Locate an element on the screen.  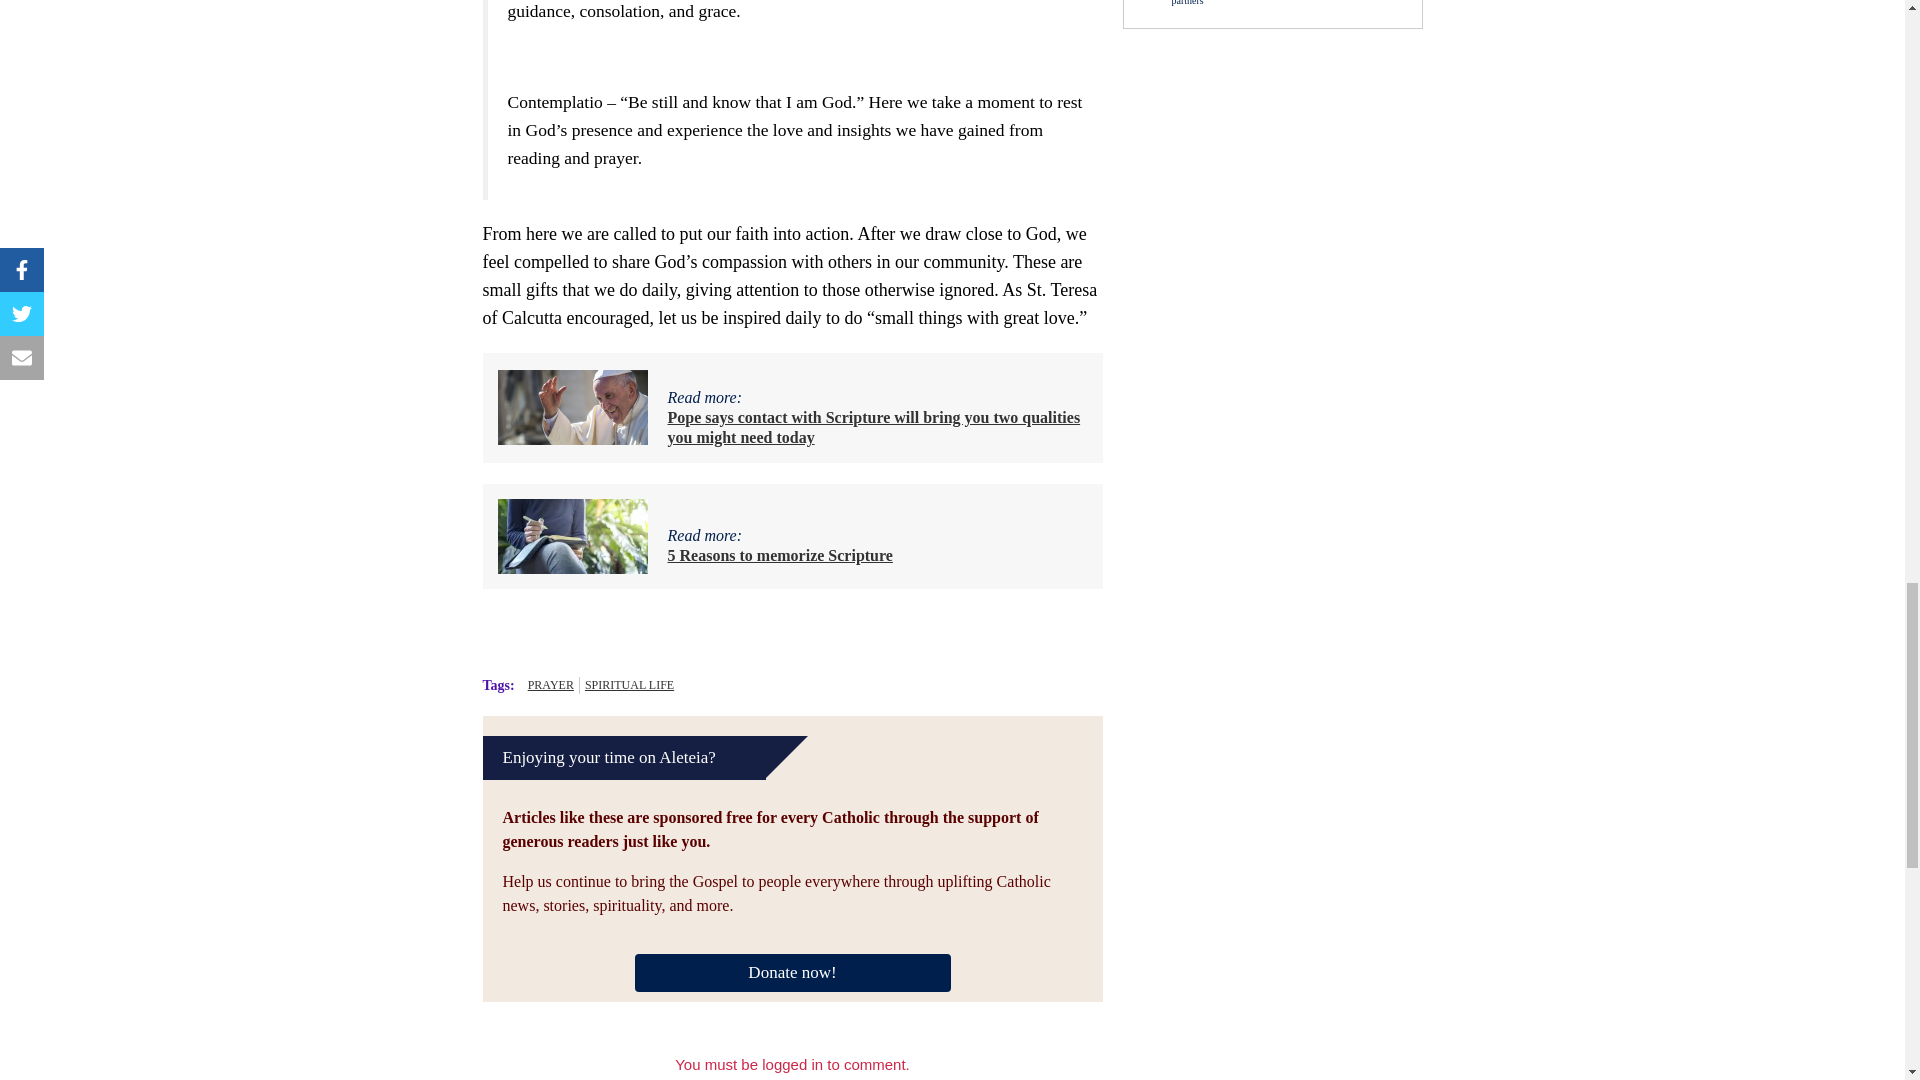
5 Reasons to memorize Scripture is located at coordinates (780, 554).